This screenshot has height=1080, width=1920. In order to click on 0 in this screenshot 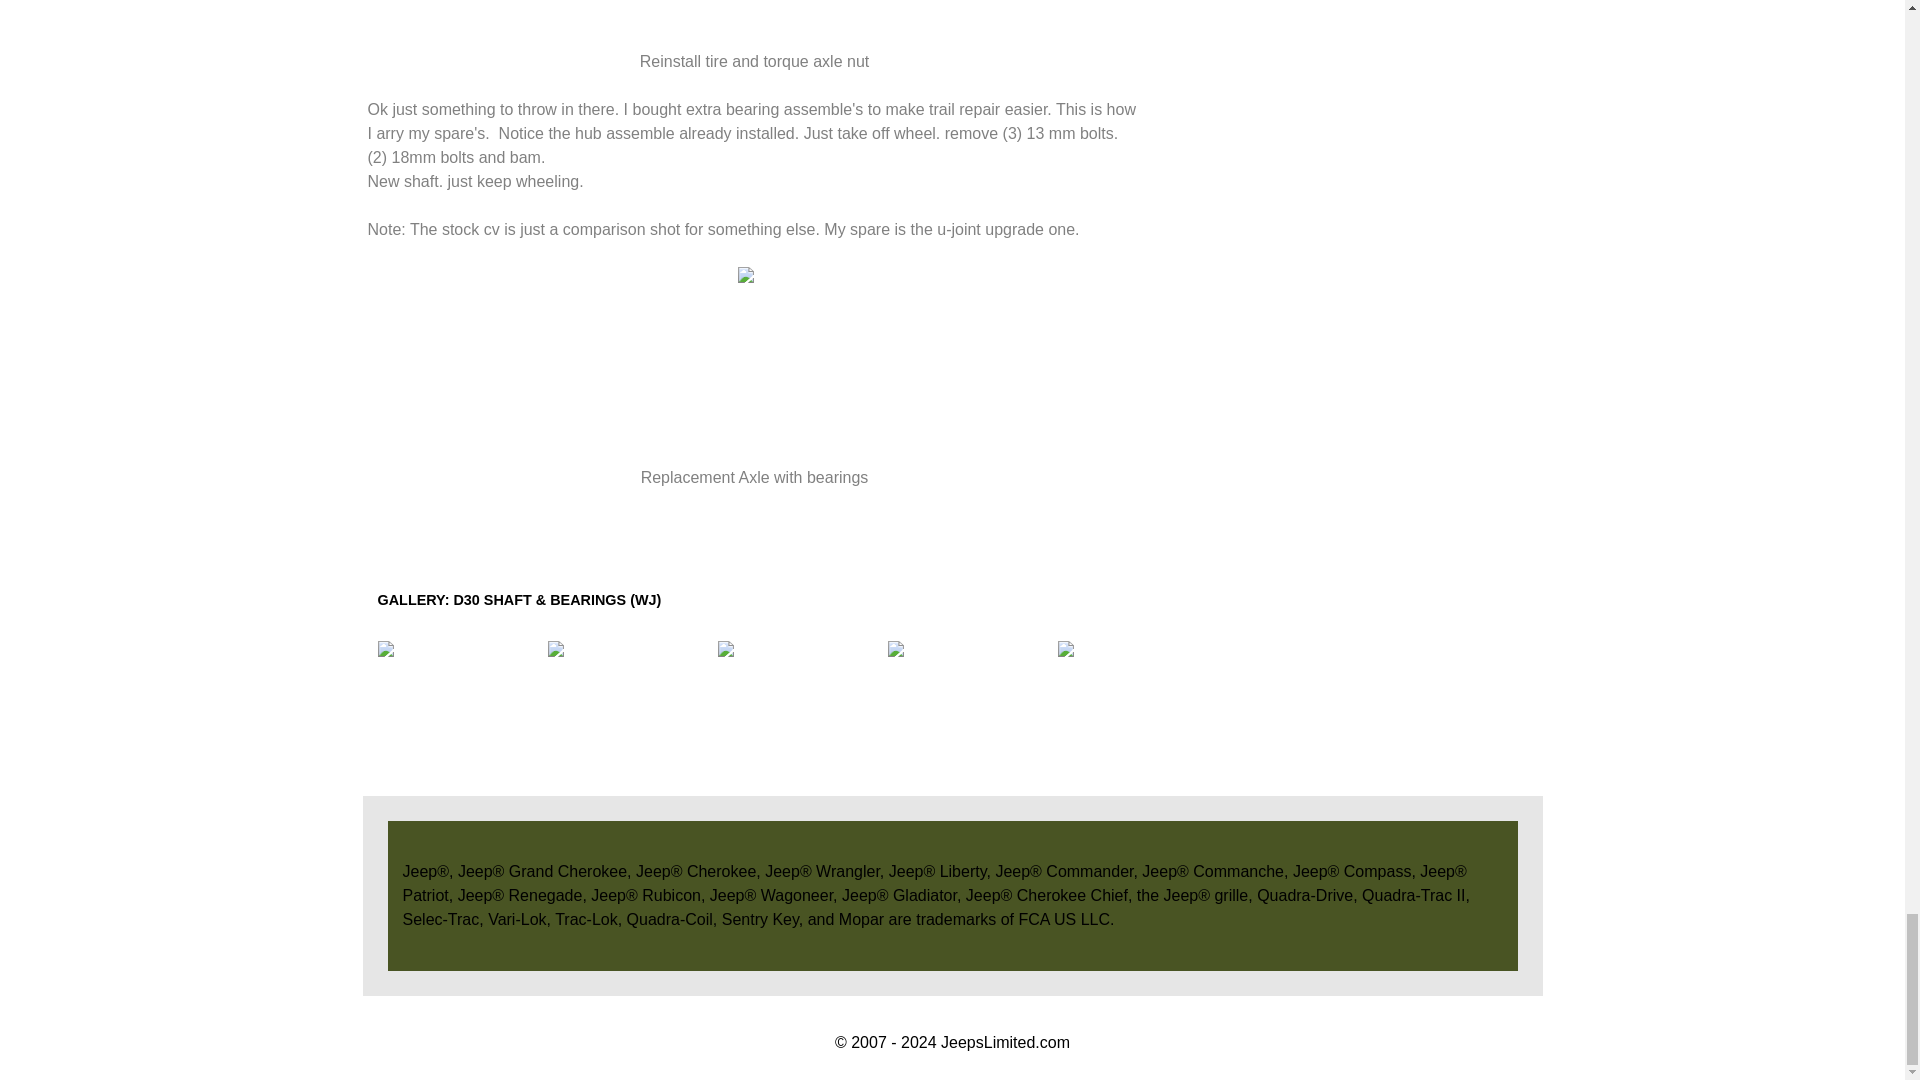, I will do `click(1312, 701)`.